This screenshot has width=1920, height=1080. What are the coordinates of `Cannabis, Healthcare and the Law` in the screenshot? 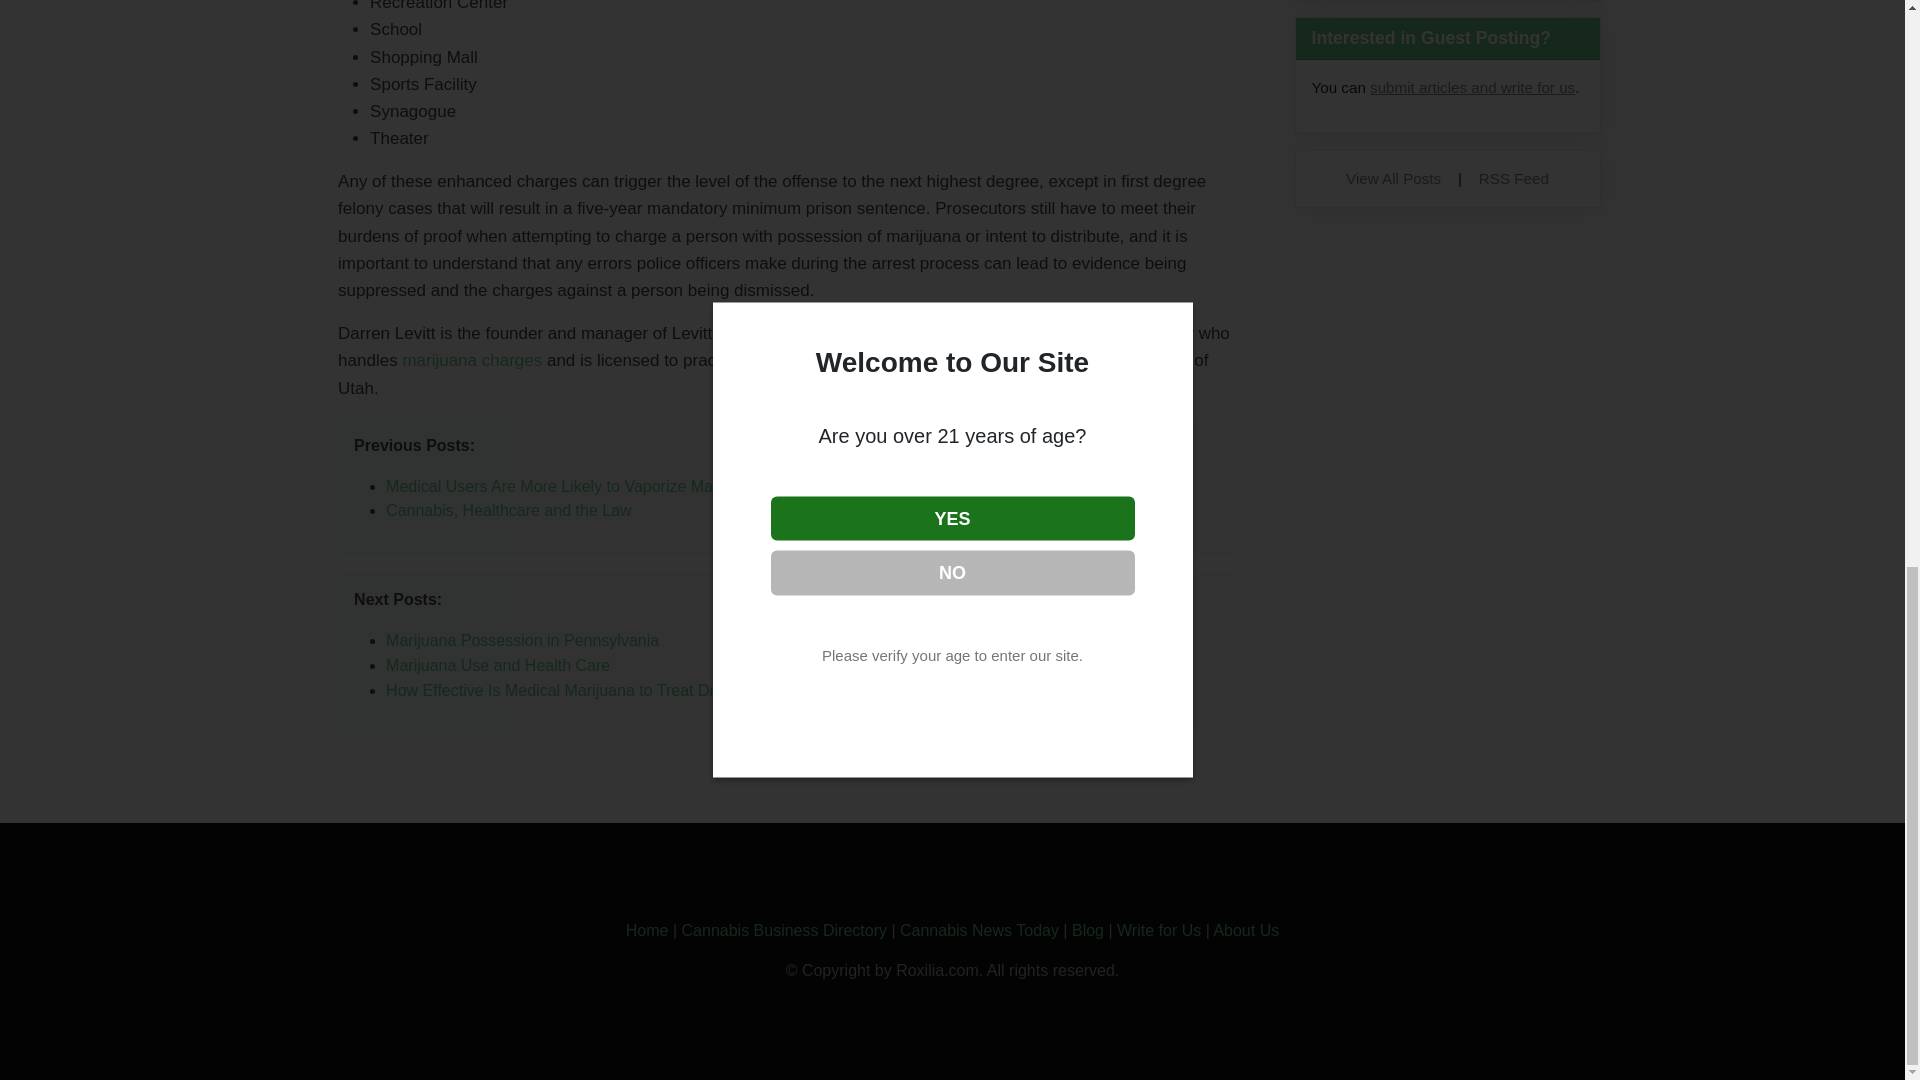 It's located at (508, 510).